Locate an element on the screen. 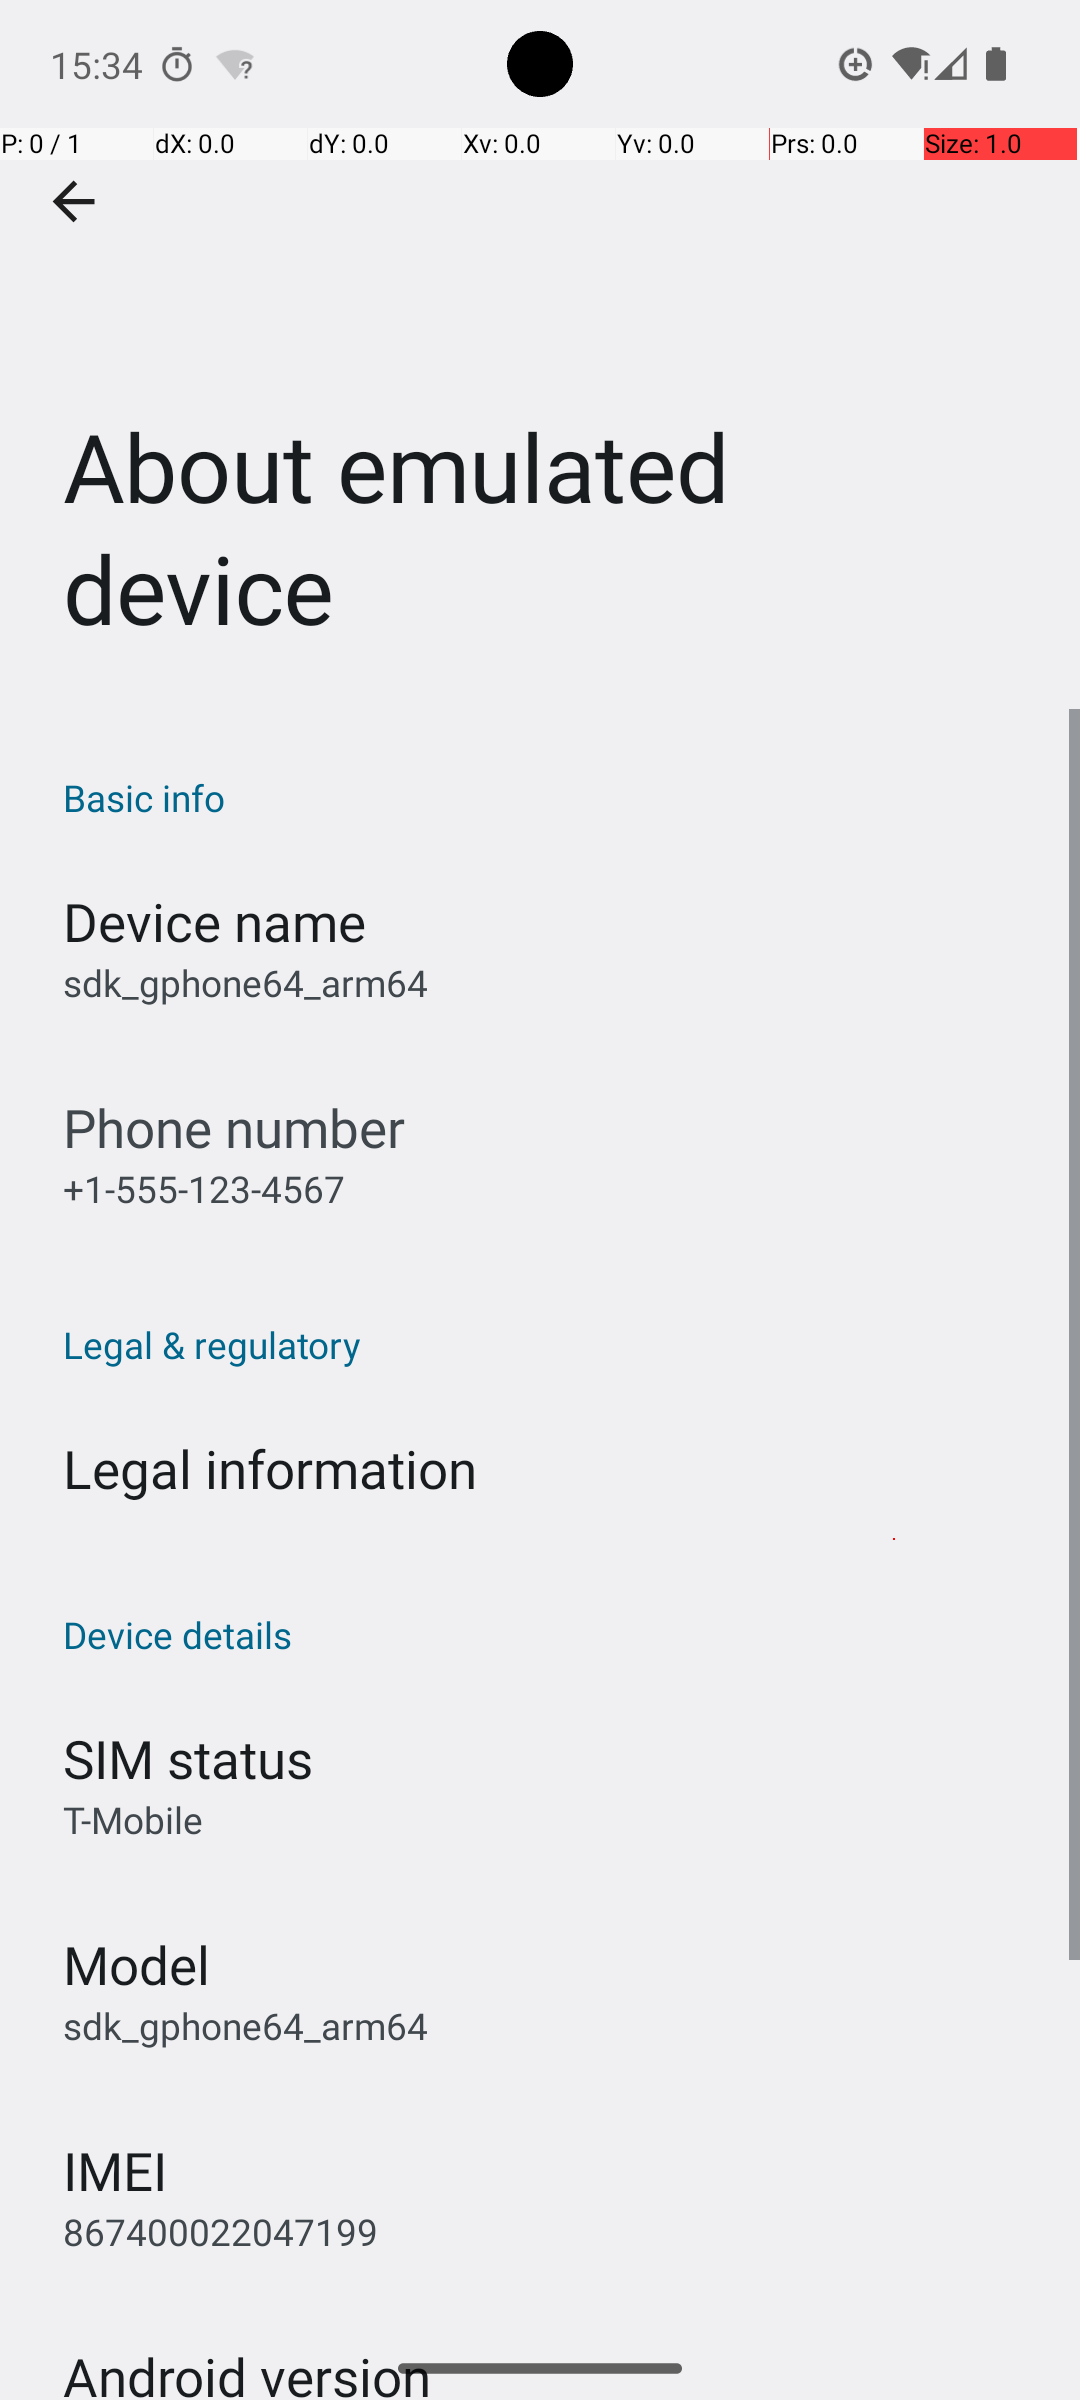 The width and height of the screenshot is (1080, 2400). Phone number is located at coordinates (234, 1128).